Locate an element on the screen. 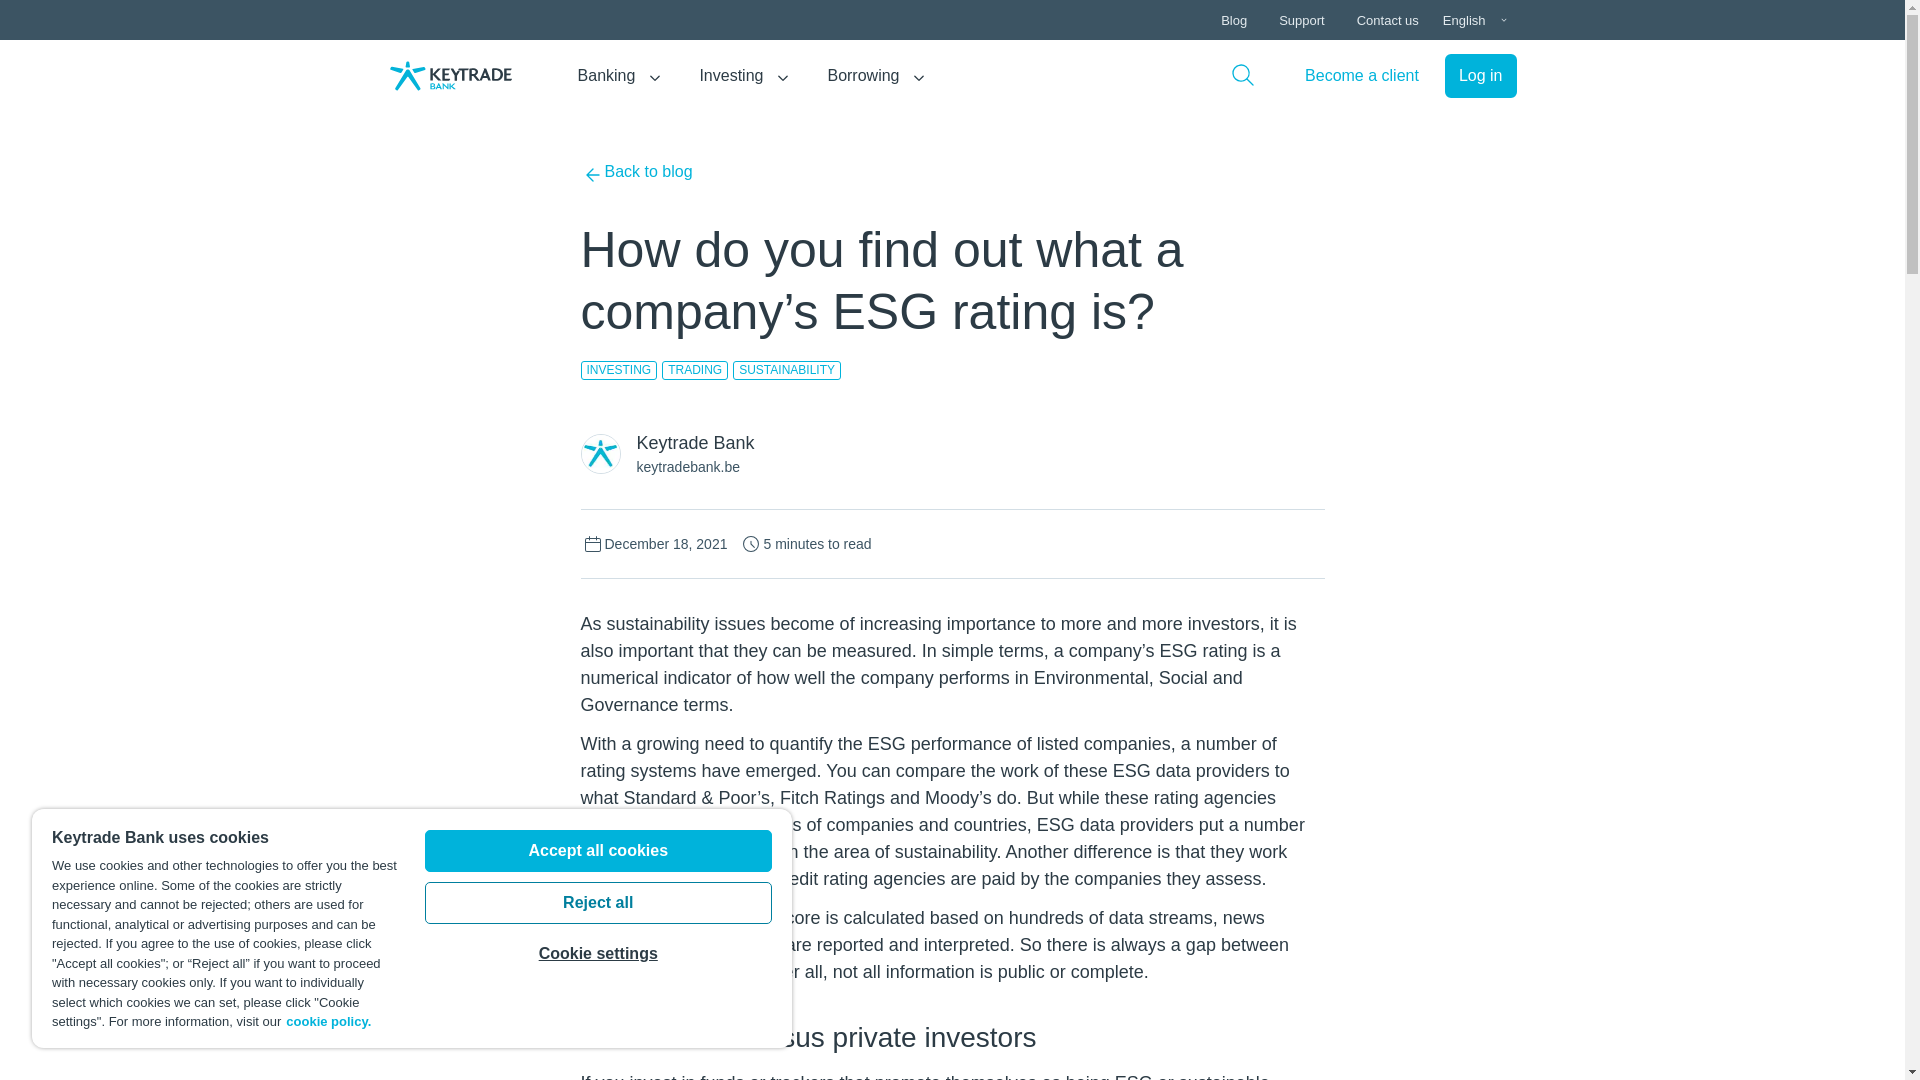 The image size is (1920, 1080). Become a client is located at coordinates (1361, 76).